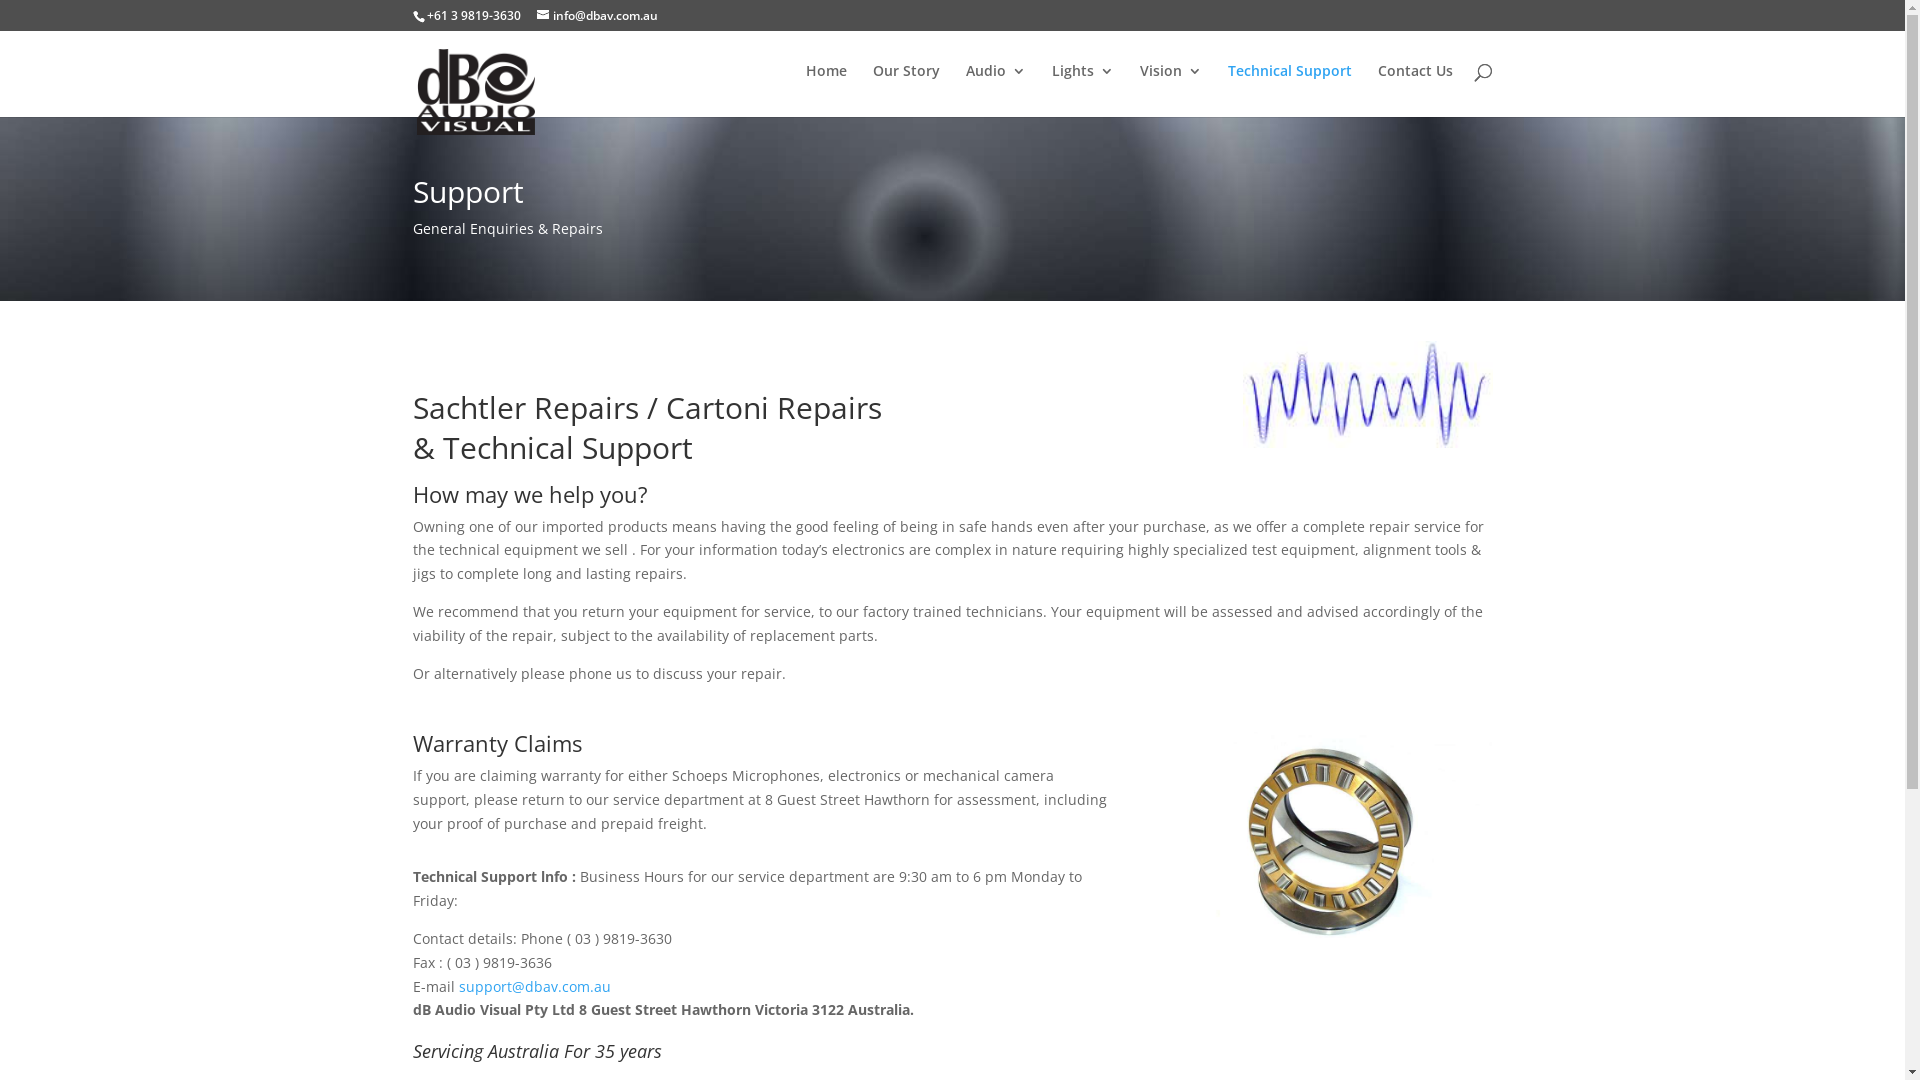 This screenshot has width=1920, height=1080. What do you see at coordinates (826, 88) in the screenshot?
I see `Home` at bounding box center [826, 88].